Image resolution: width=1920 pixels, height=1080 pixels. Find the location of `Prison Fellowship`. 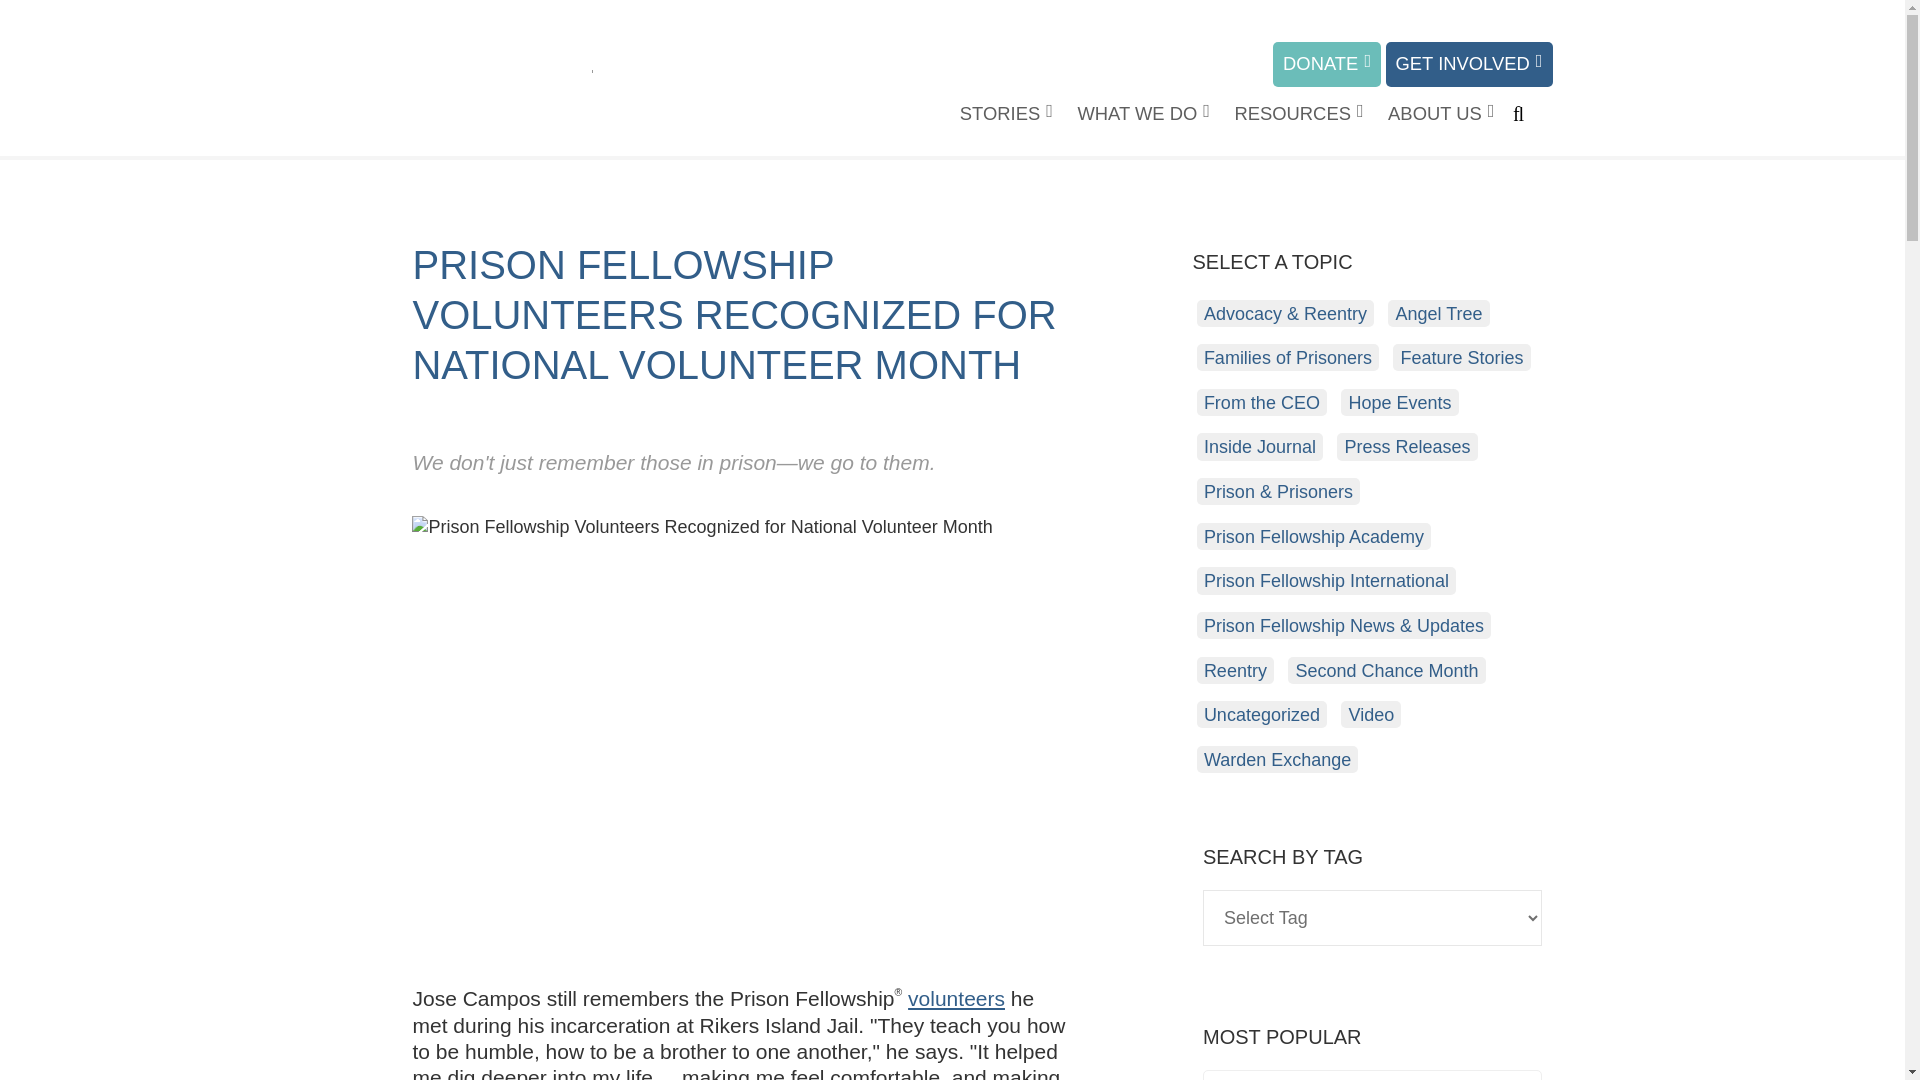

Prison Fellowship is located at coordinates (471, 82).